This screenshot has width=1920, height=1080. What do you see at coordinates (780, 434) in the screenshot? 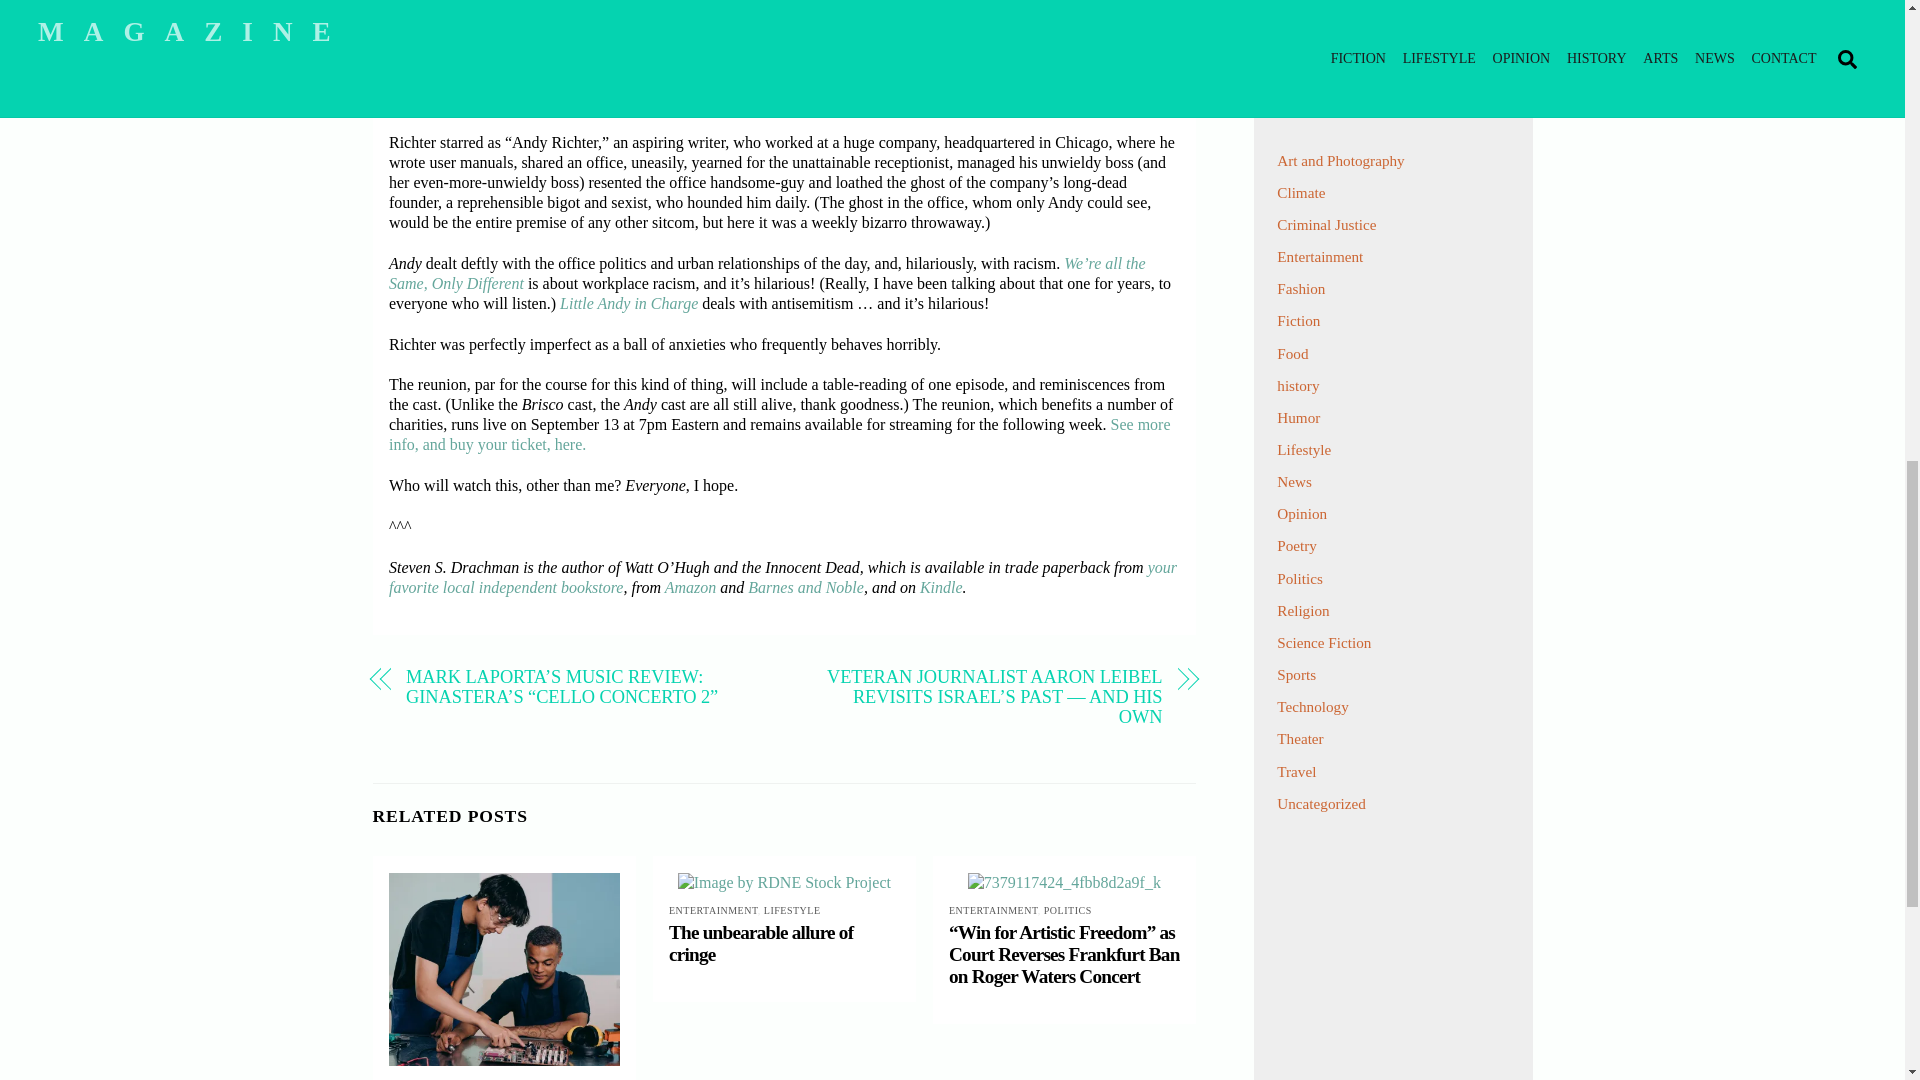
I see `See more info, and buy your ticket, here.` at bounding box center [780, 434].